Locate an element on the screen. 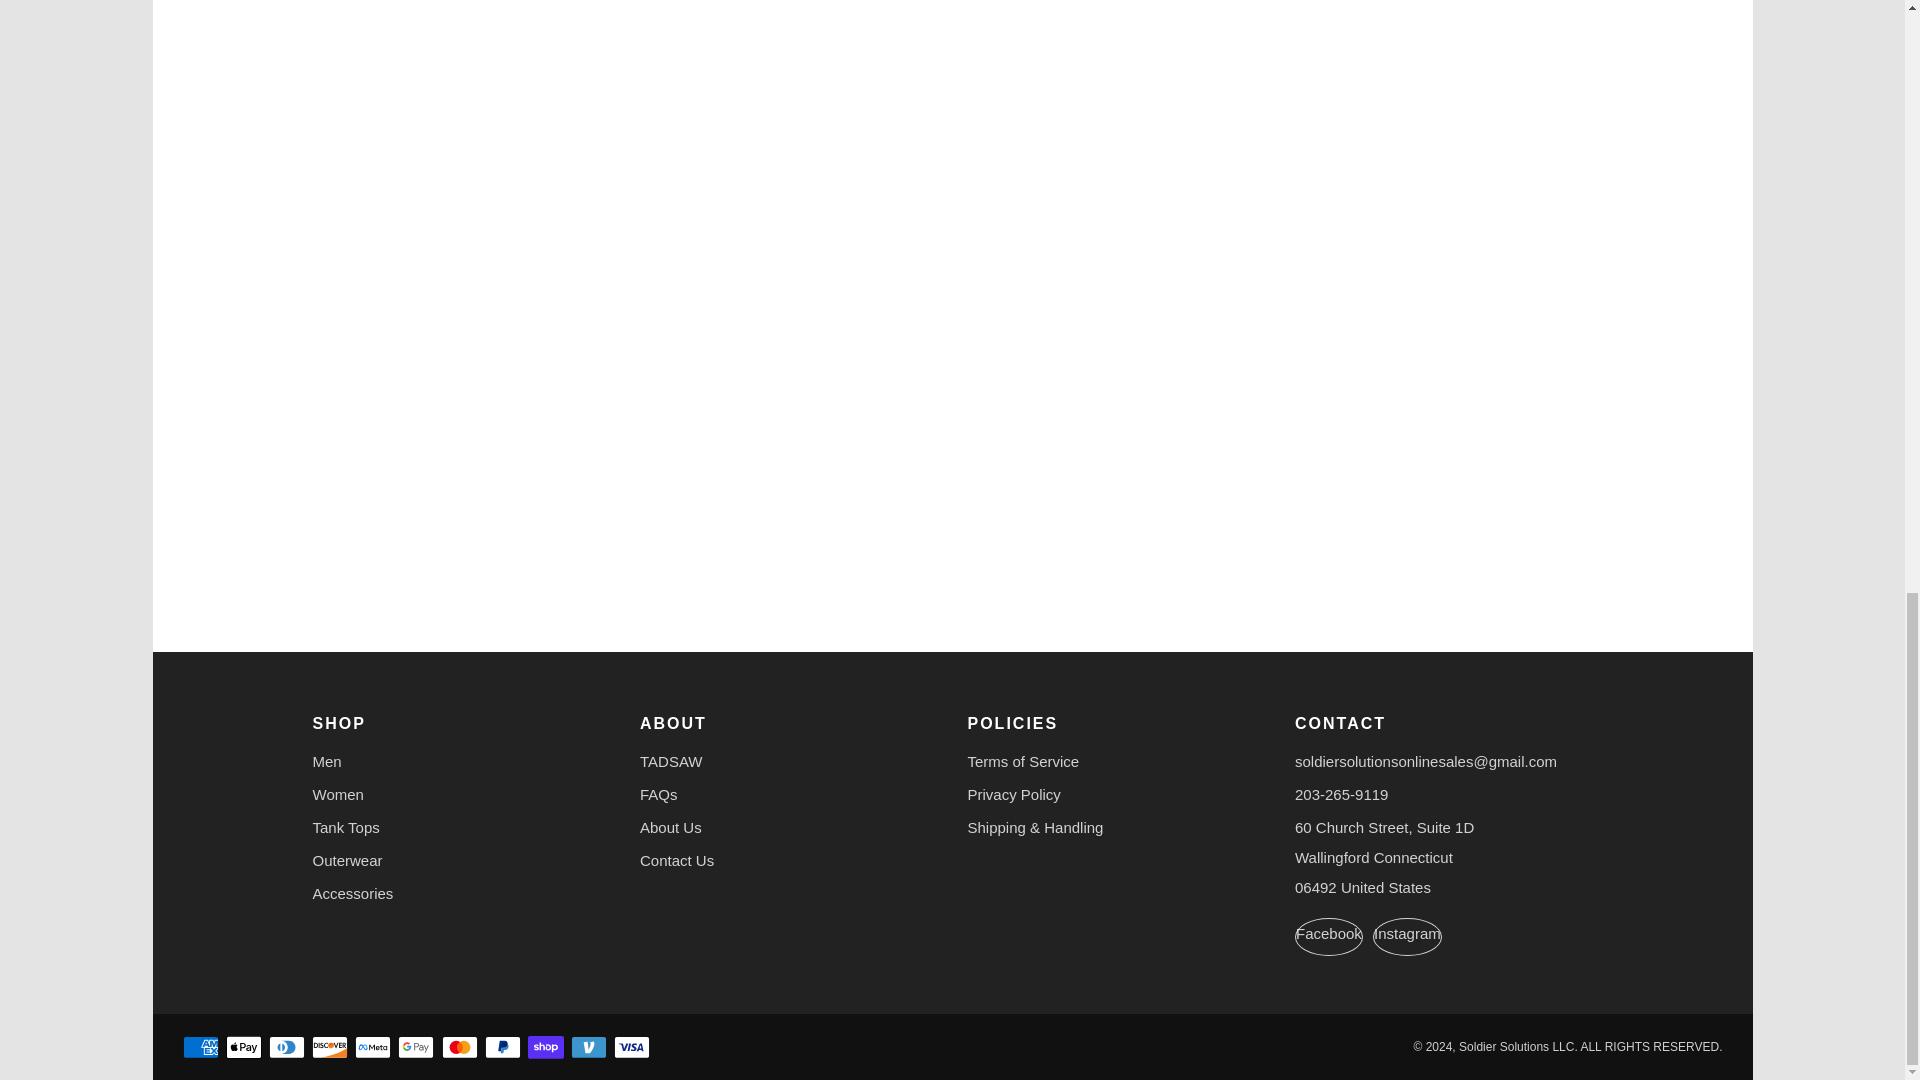  Diners Club is located at coordinates (286, 1048).